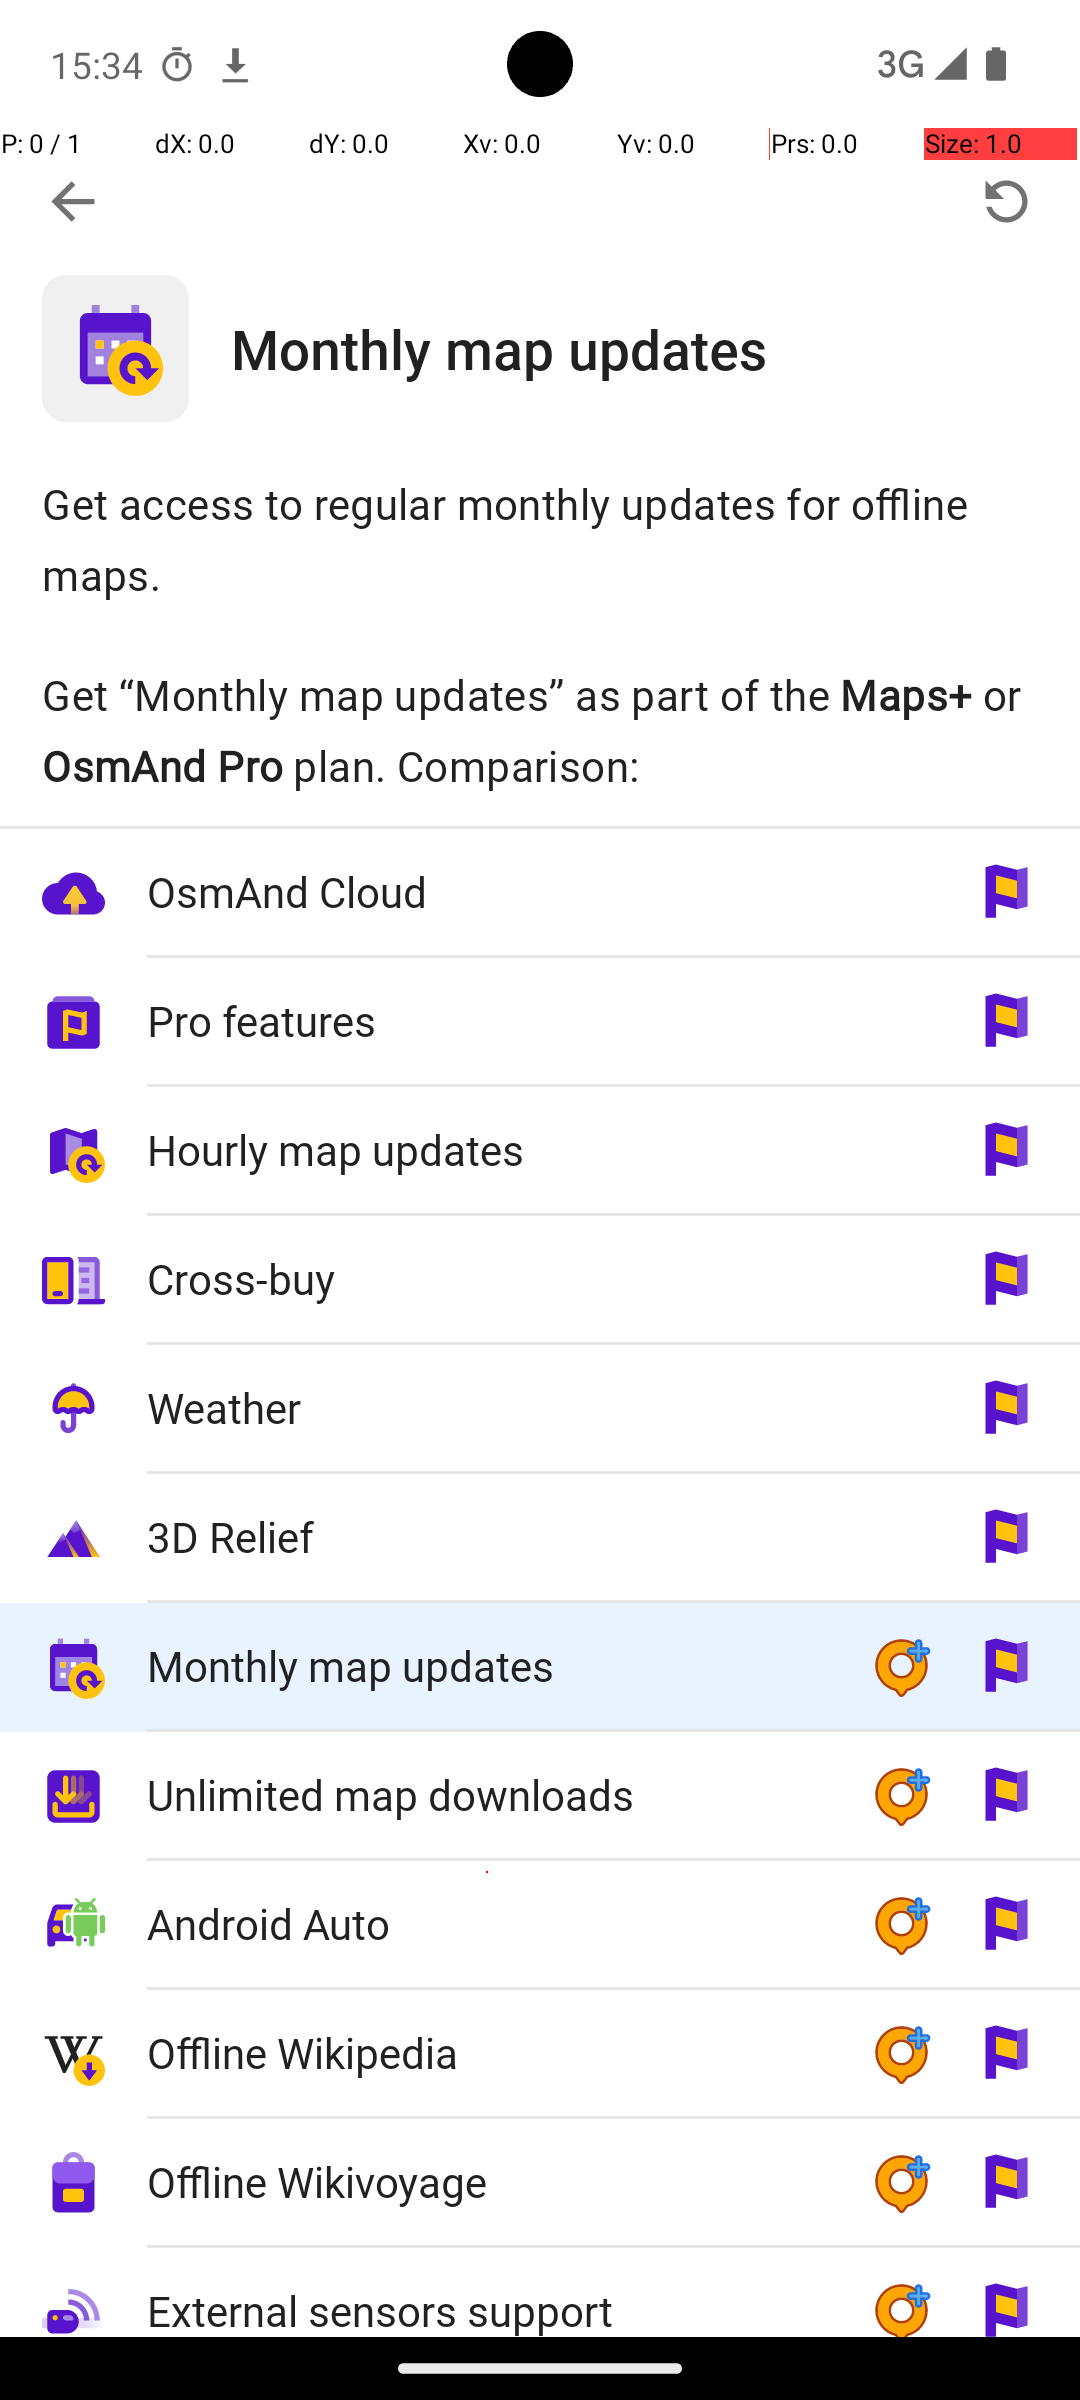  I want to click on Cross-buy, so click(488, 1278).